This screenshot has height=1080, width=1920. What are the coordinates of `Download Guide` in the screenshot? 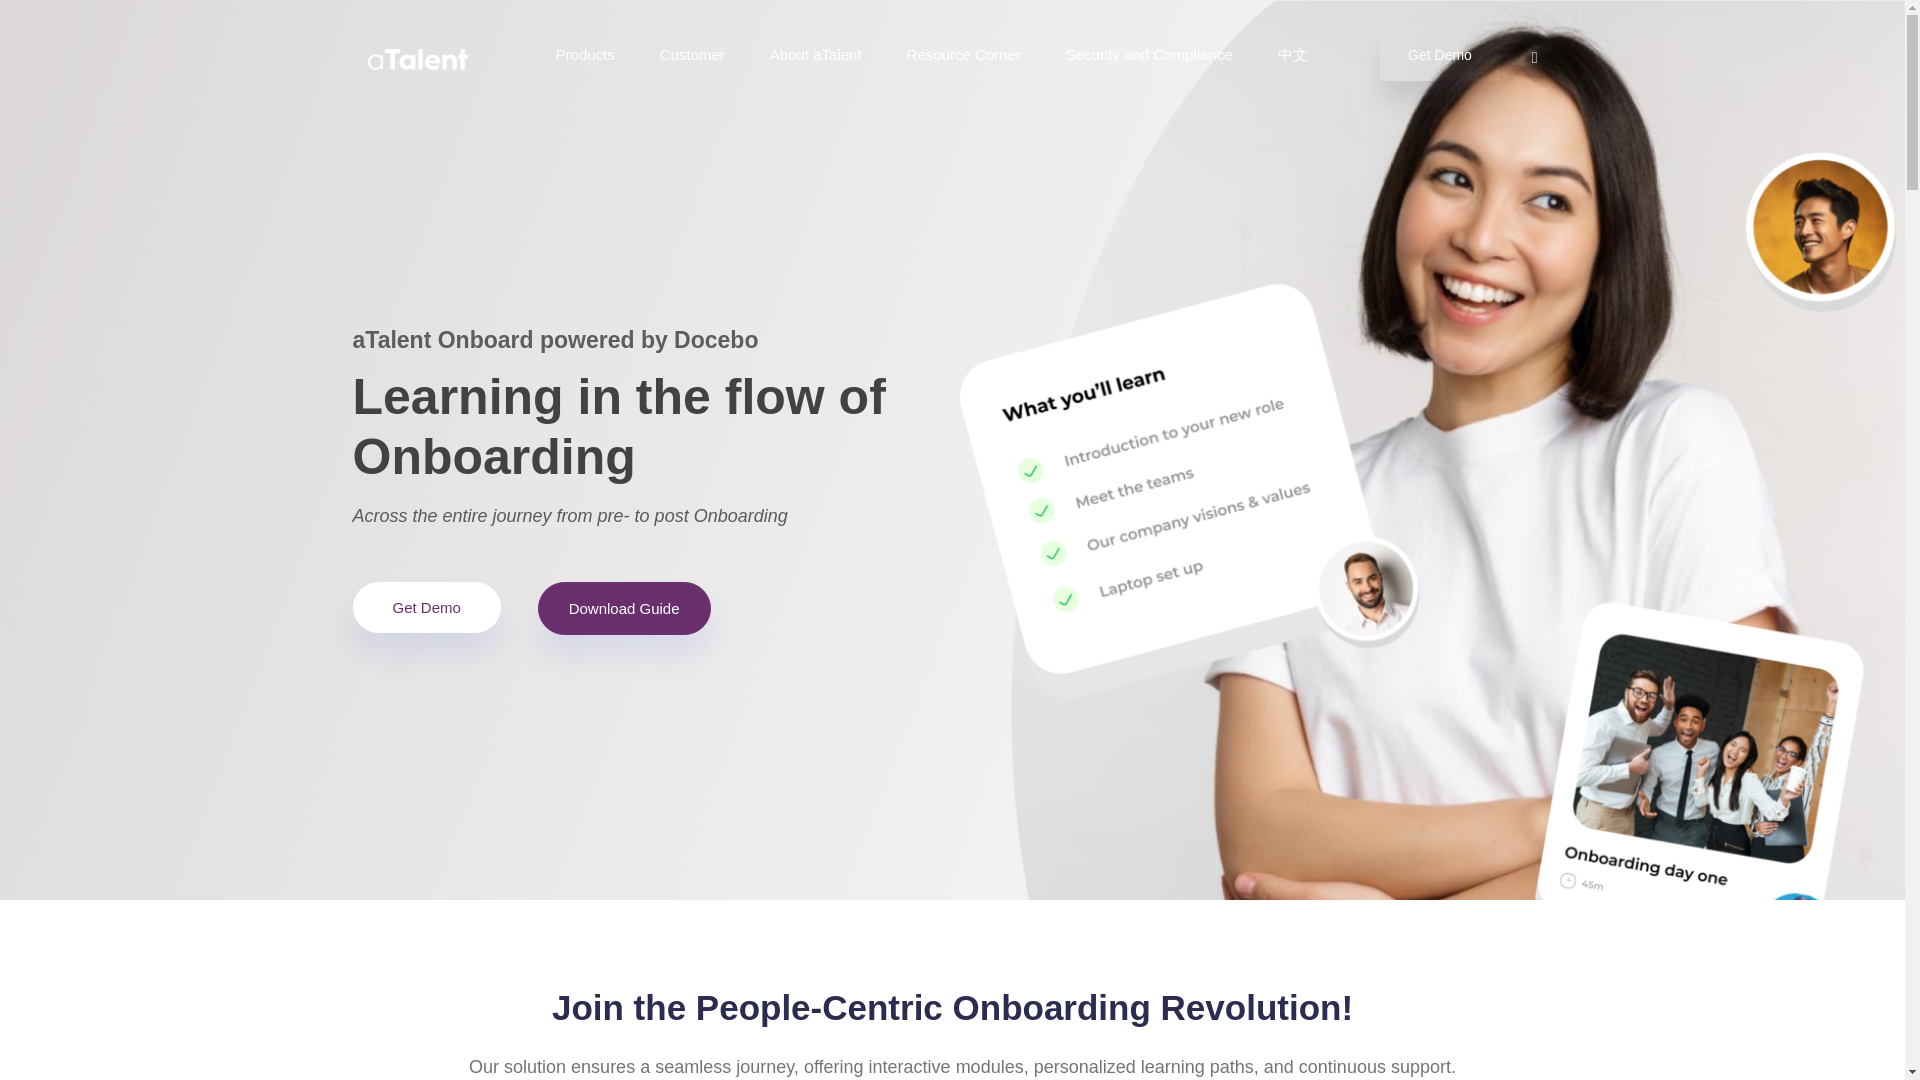 It's located at (624, 608).